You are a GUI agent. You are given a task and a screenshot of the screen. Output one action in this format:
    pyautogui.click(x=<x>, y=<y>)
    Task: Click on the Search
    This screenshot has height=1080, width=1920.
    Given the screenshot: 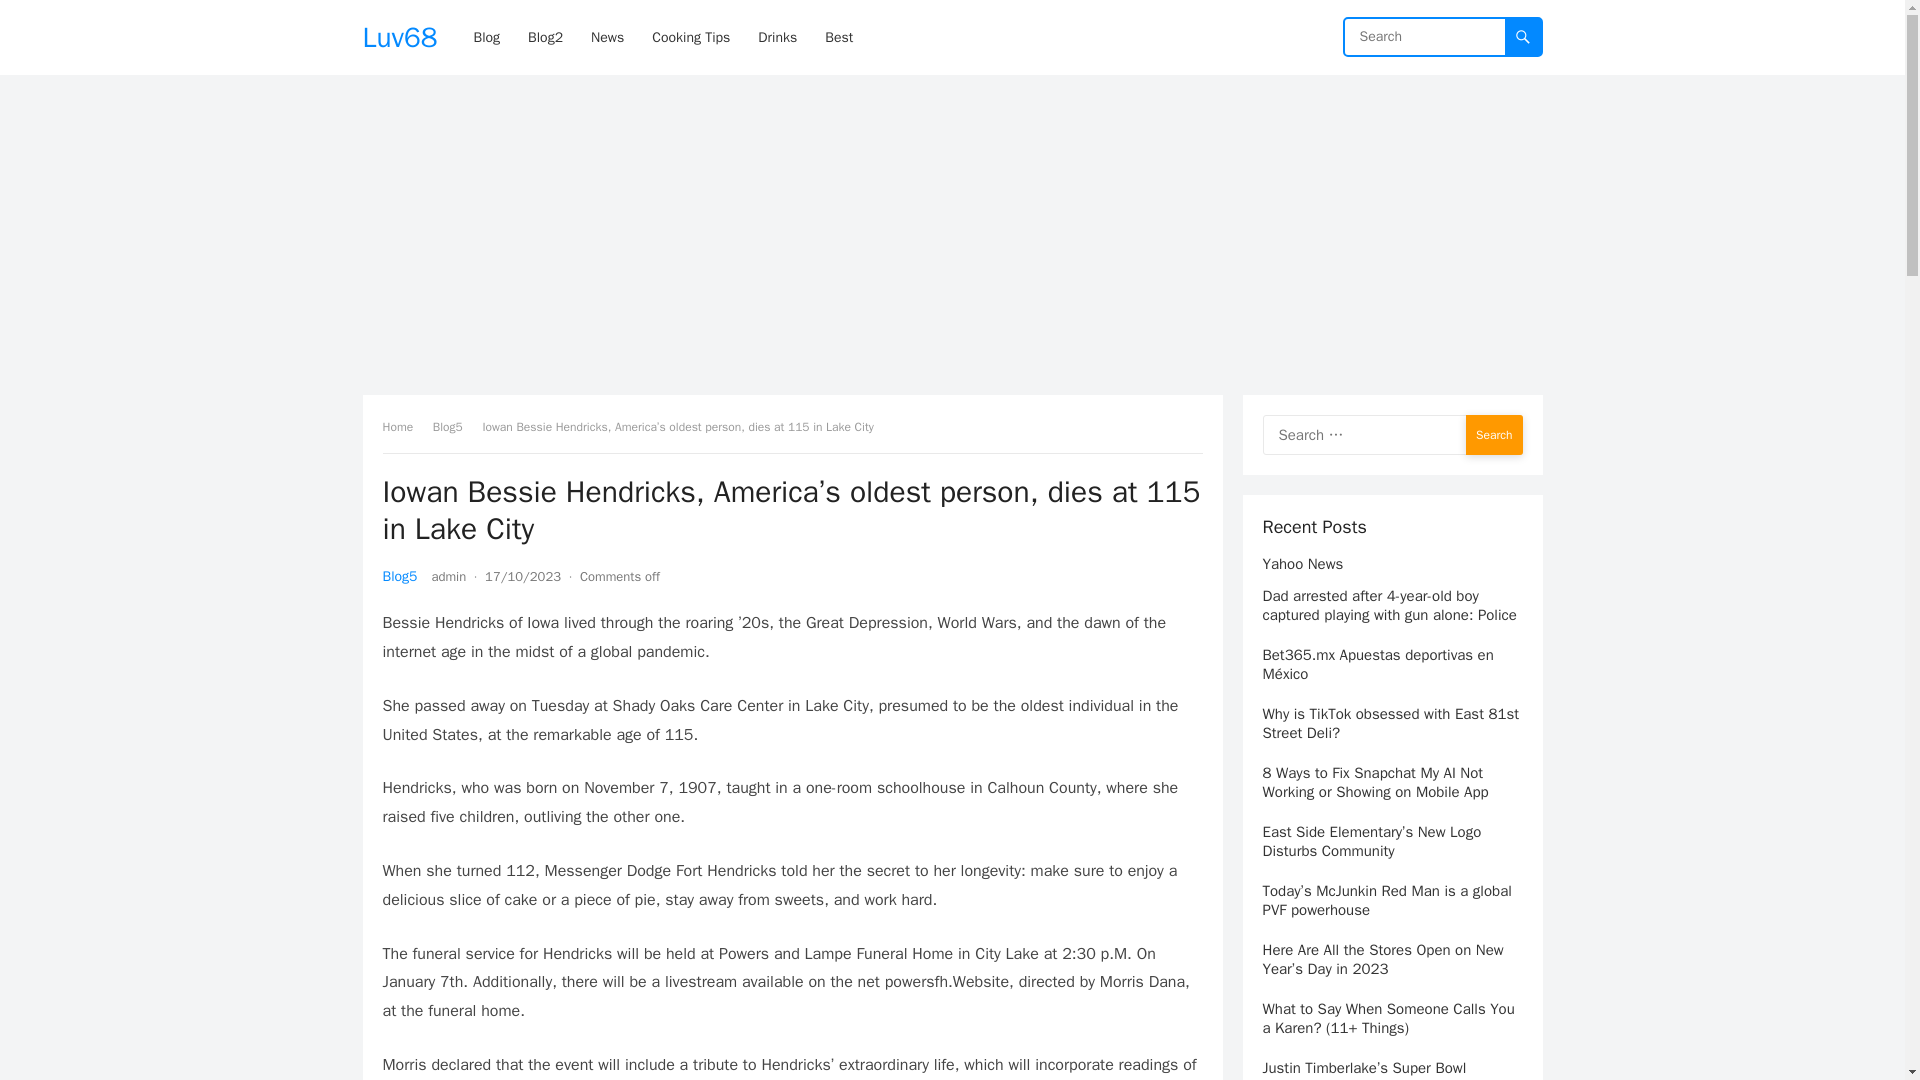 What is the action you would take?
    pyautogui.click(x=1494, y=434)
    